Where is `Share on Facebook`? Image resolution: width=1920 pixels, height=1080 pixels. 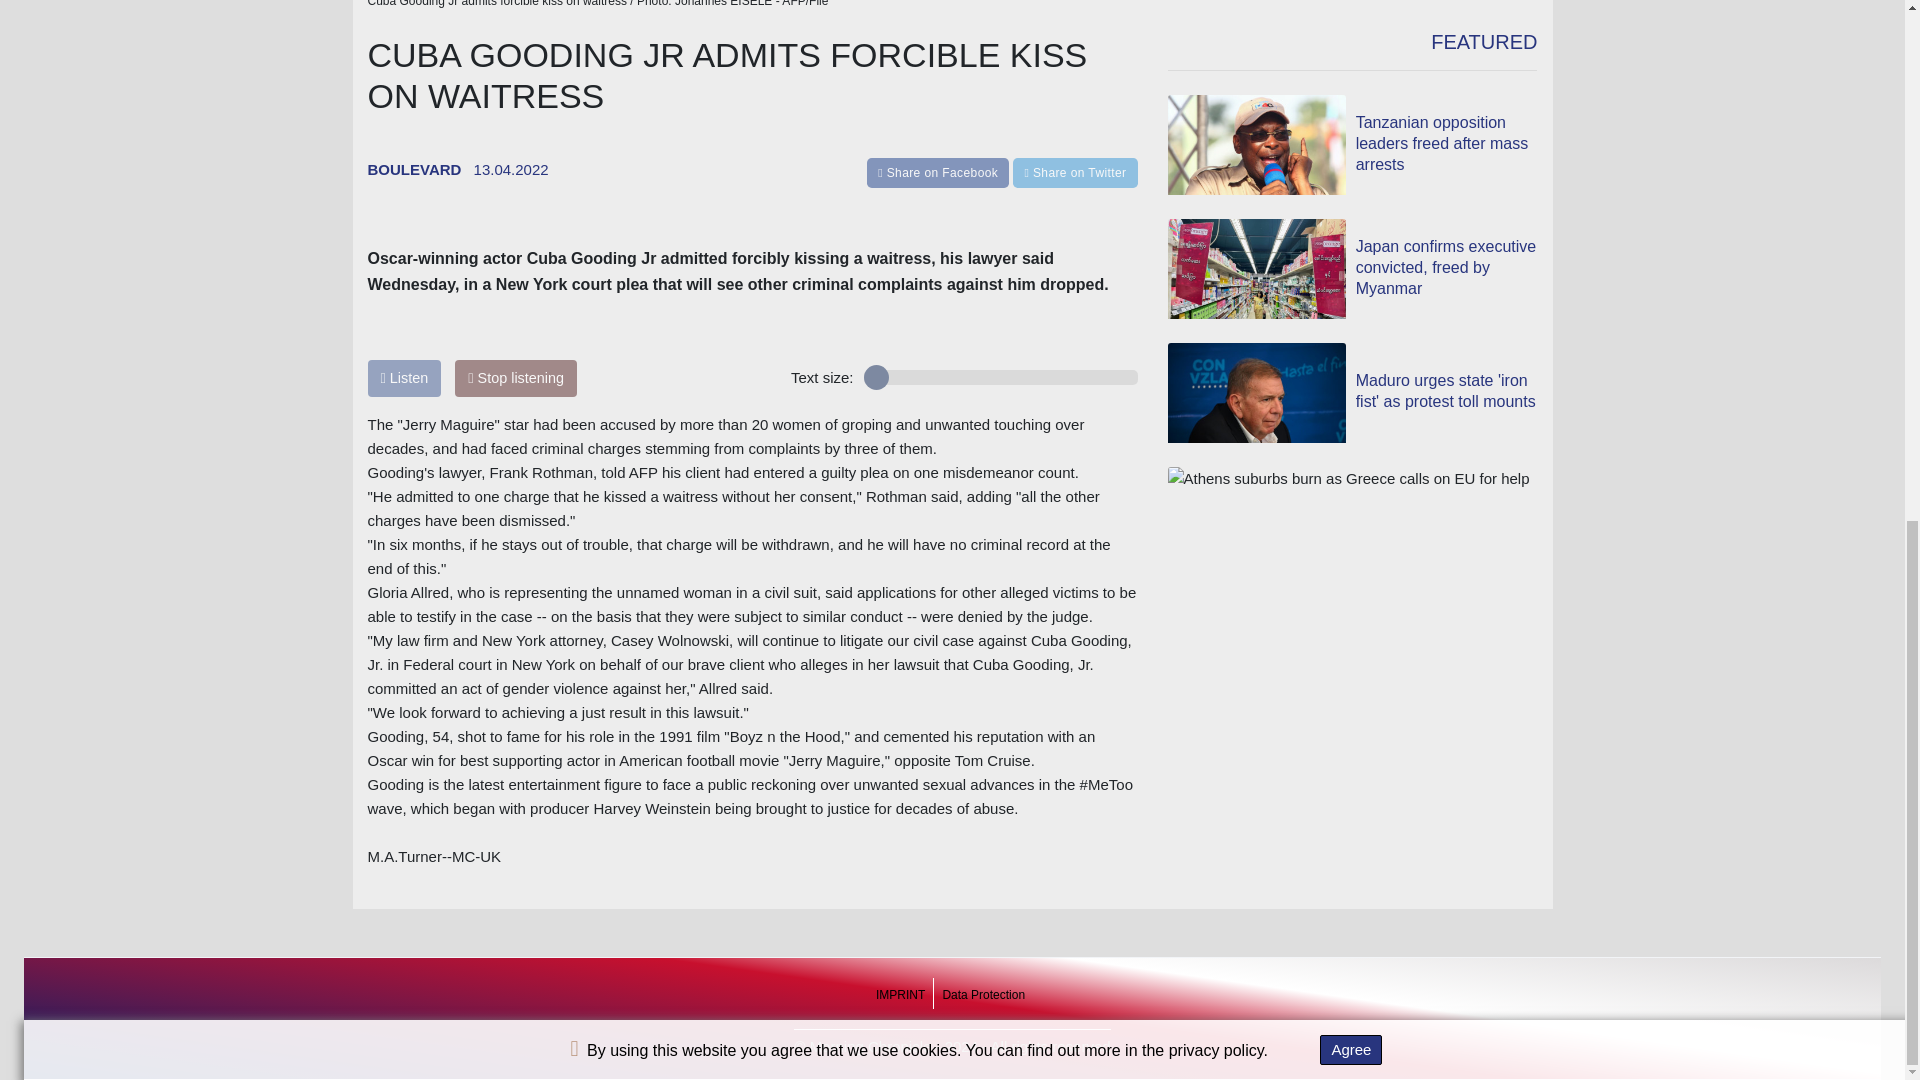
Share on Facebook is located at coordinates (940, 172).